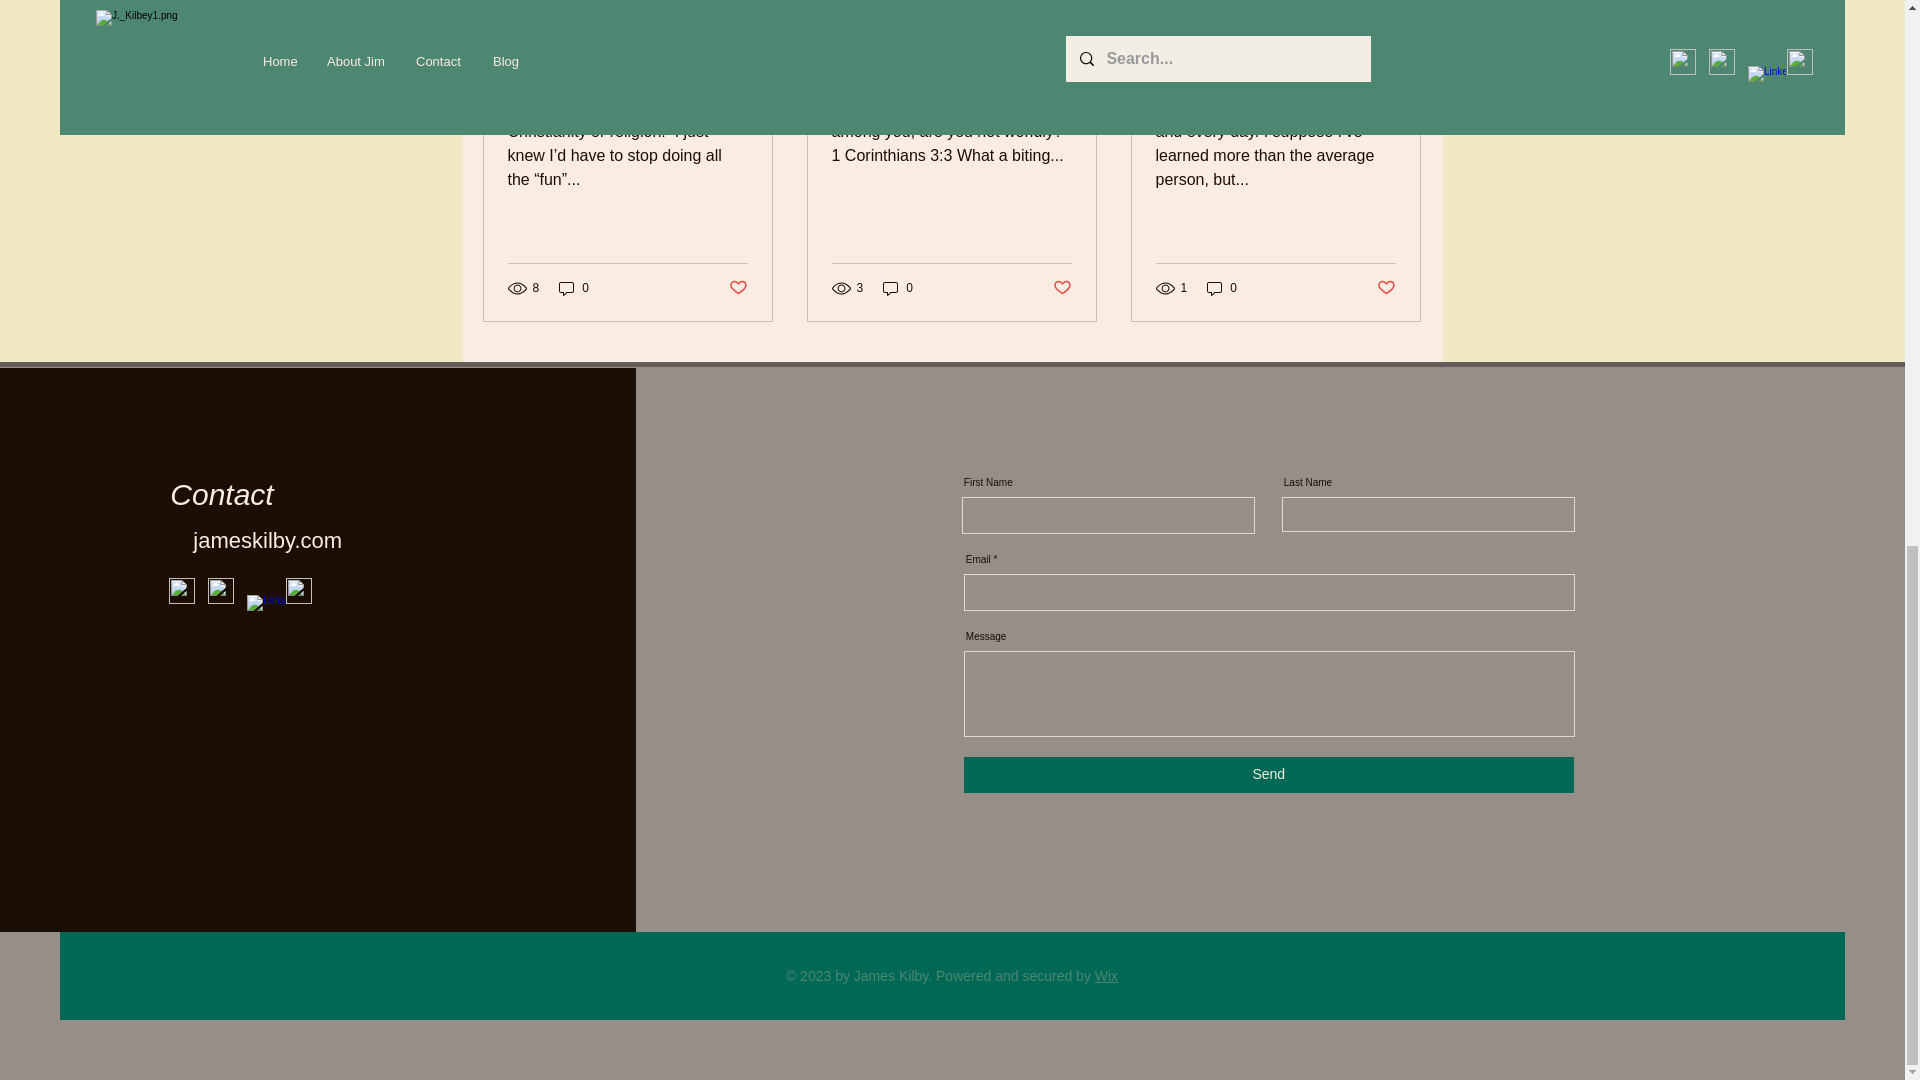 The width and height of the screenshot is (1920, 1080). What do you see at coordinates (736, 288) in the screenshot?
I see `Post not marked as liked` at bounding box center [736, 288].